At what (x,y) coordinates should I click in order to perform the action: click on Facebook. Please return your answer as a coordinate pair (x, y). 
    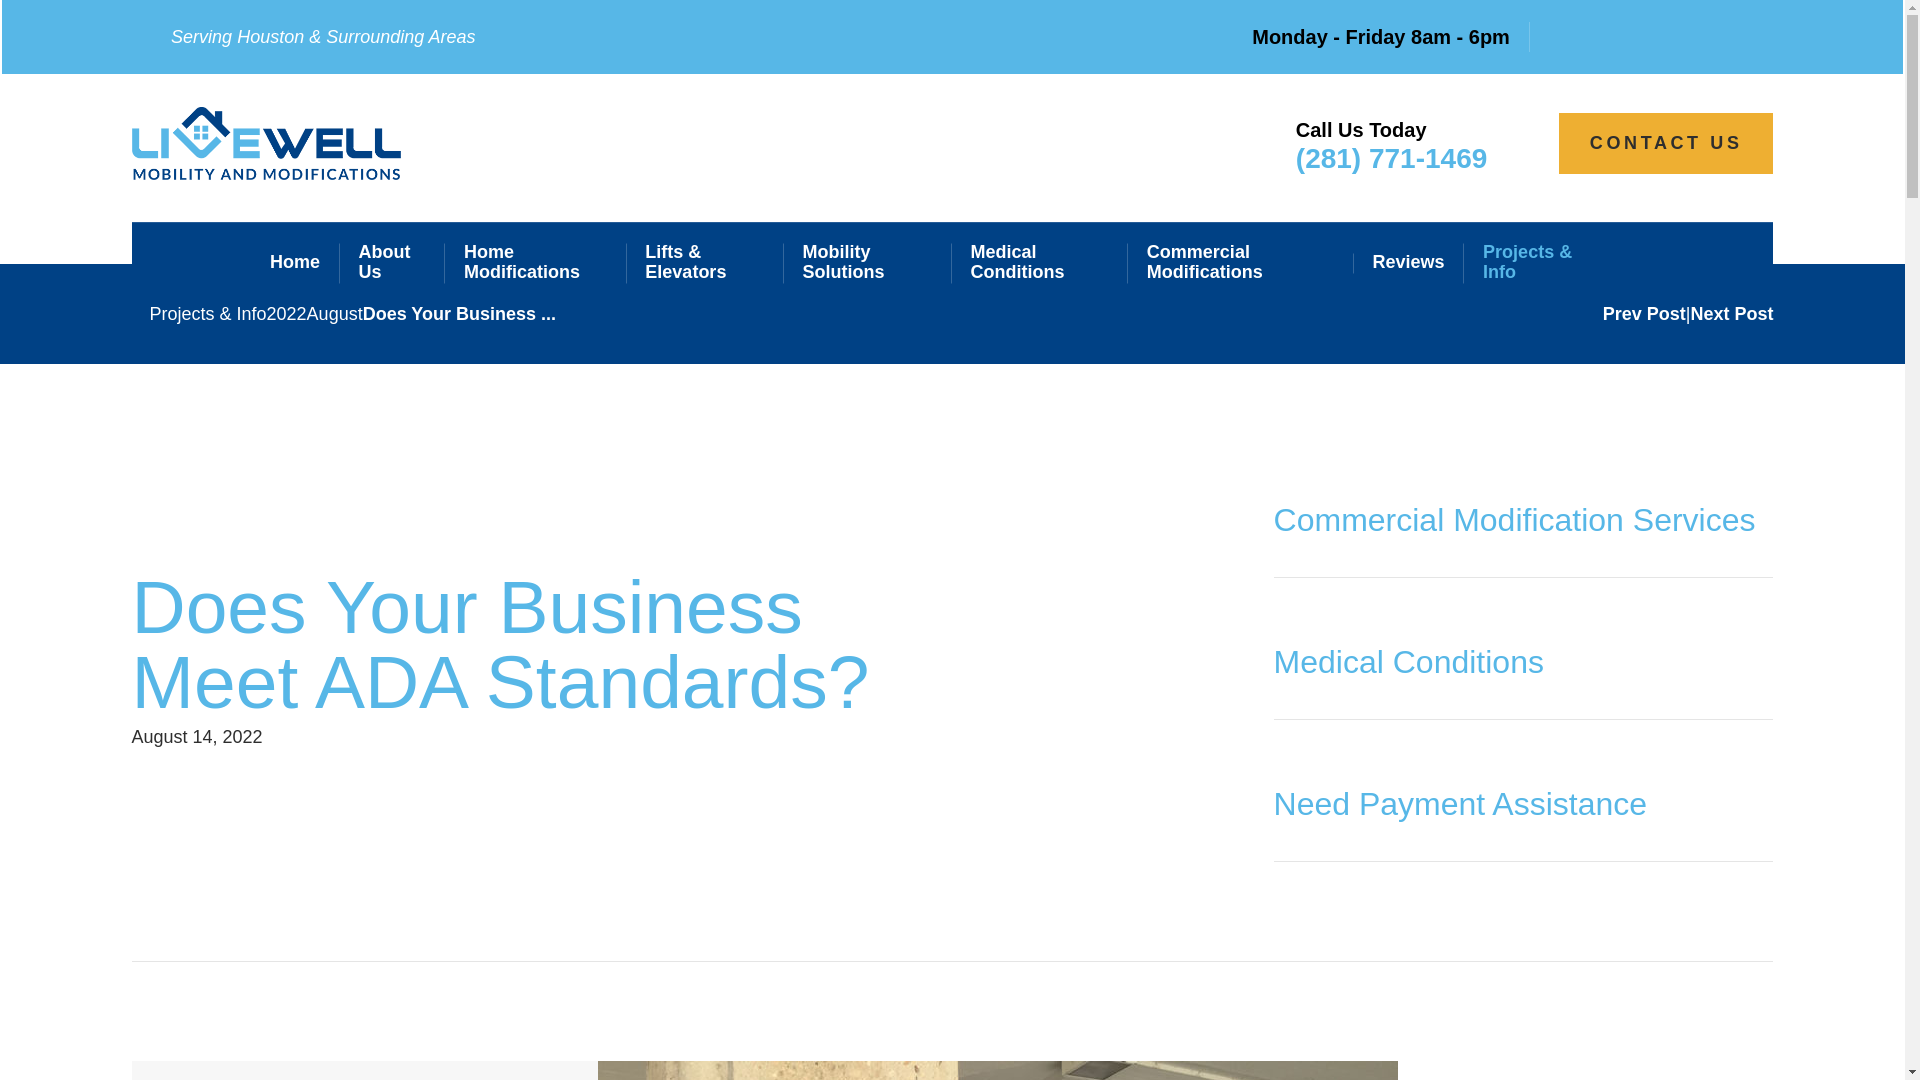
    Looking at the image, I should click on (1588, 37).